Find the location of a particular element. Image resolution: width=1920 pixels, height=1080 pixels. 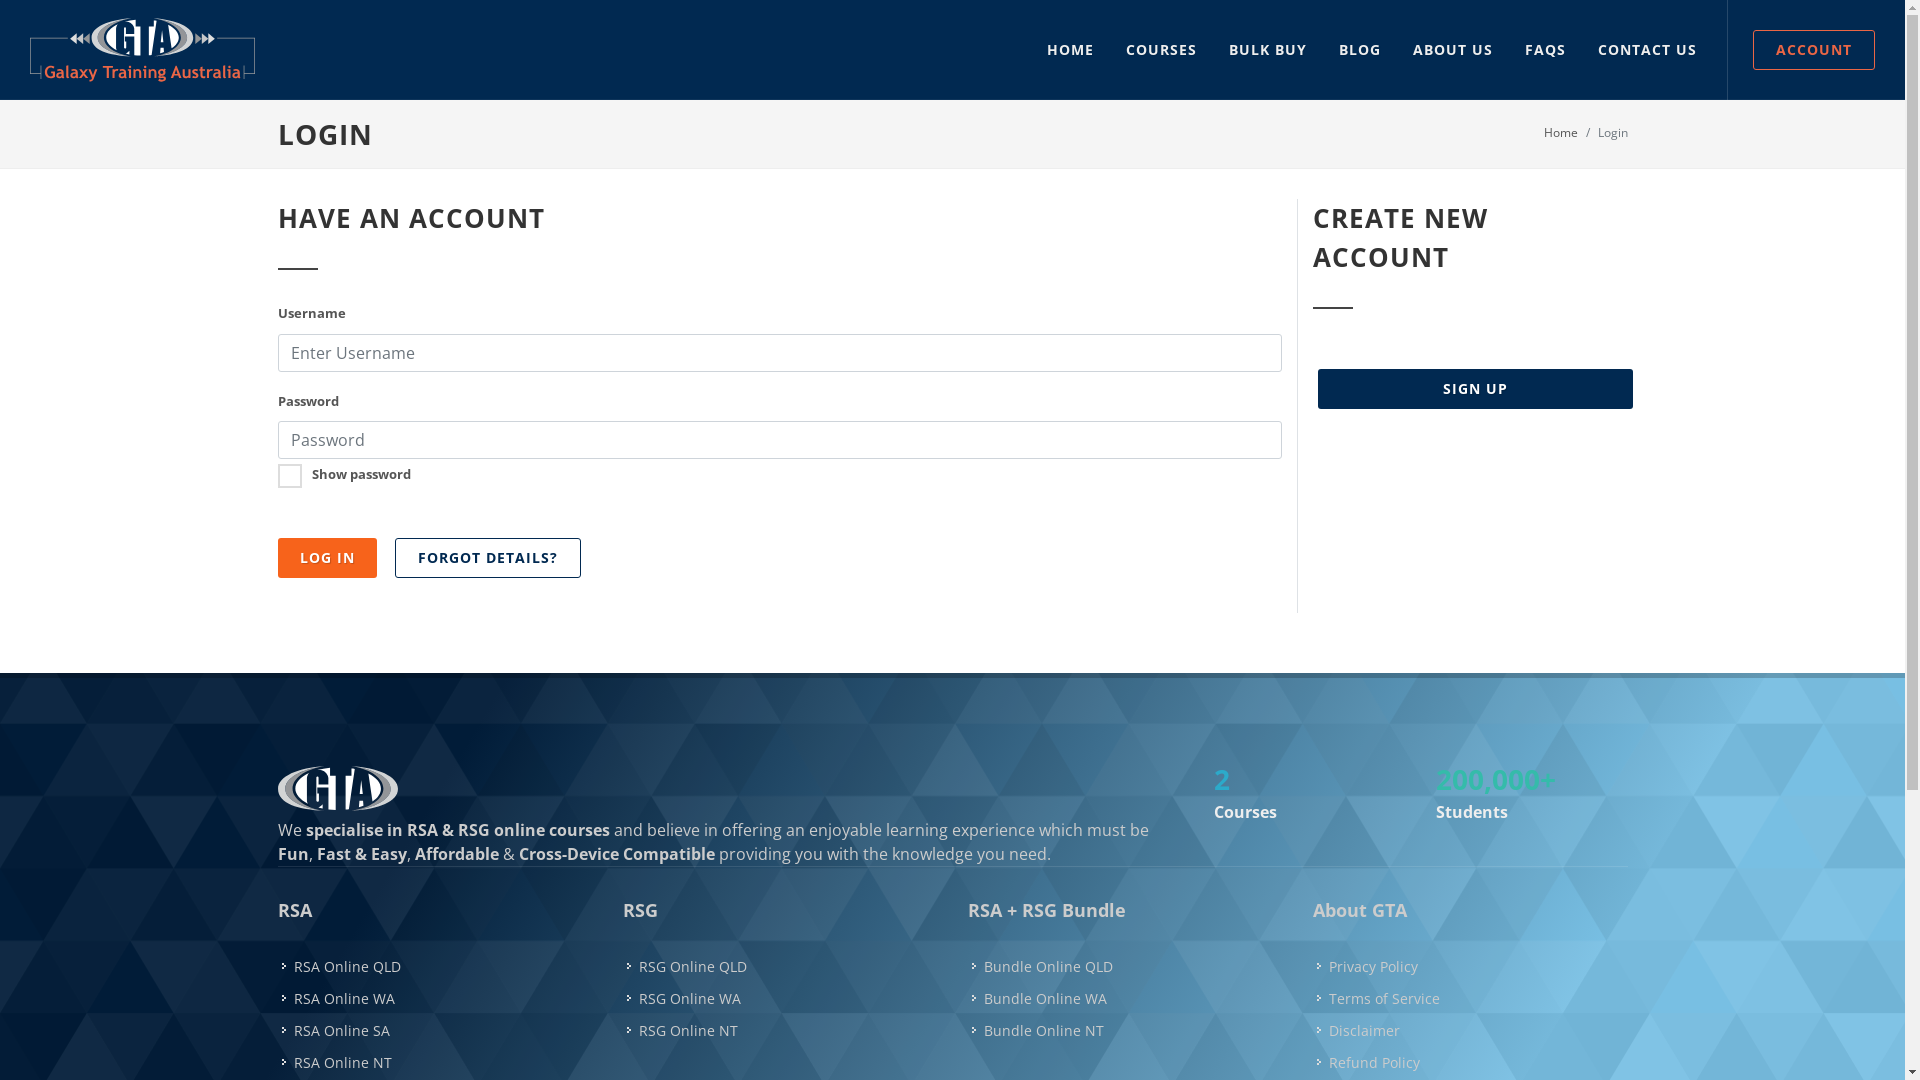

RSG Online QLD is located at coordinates (688, 966).